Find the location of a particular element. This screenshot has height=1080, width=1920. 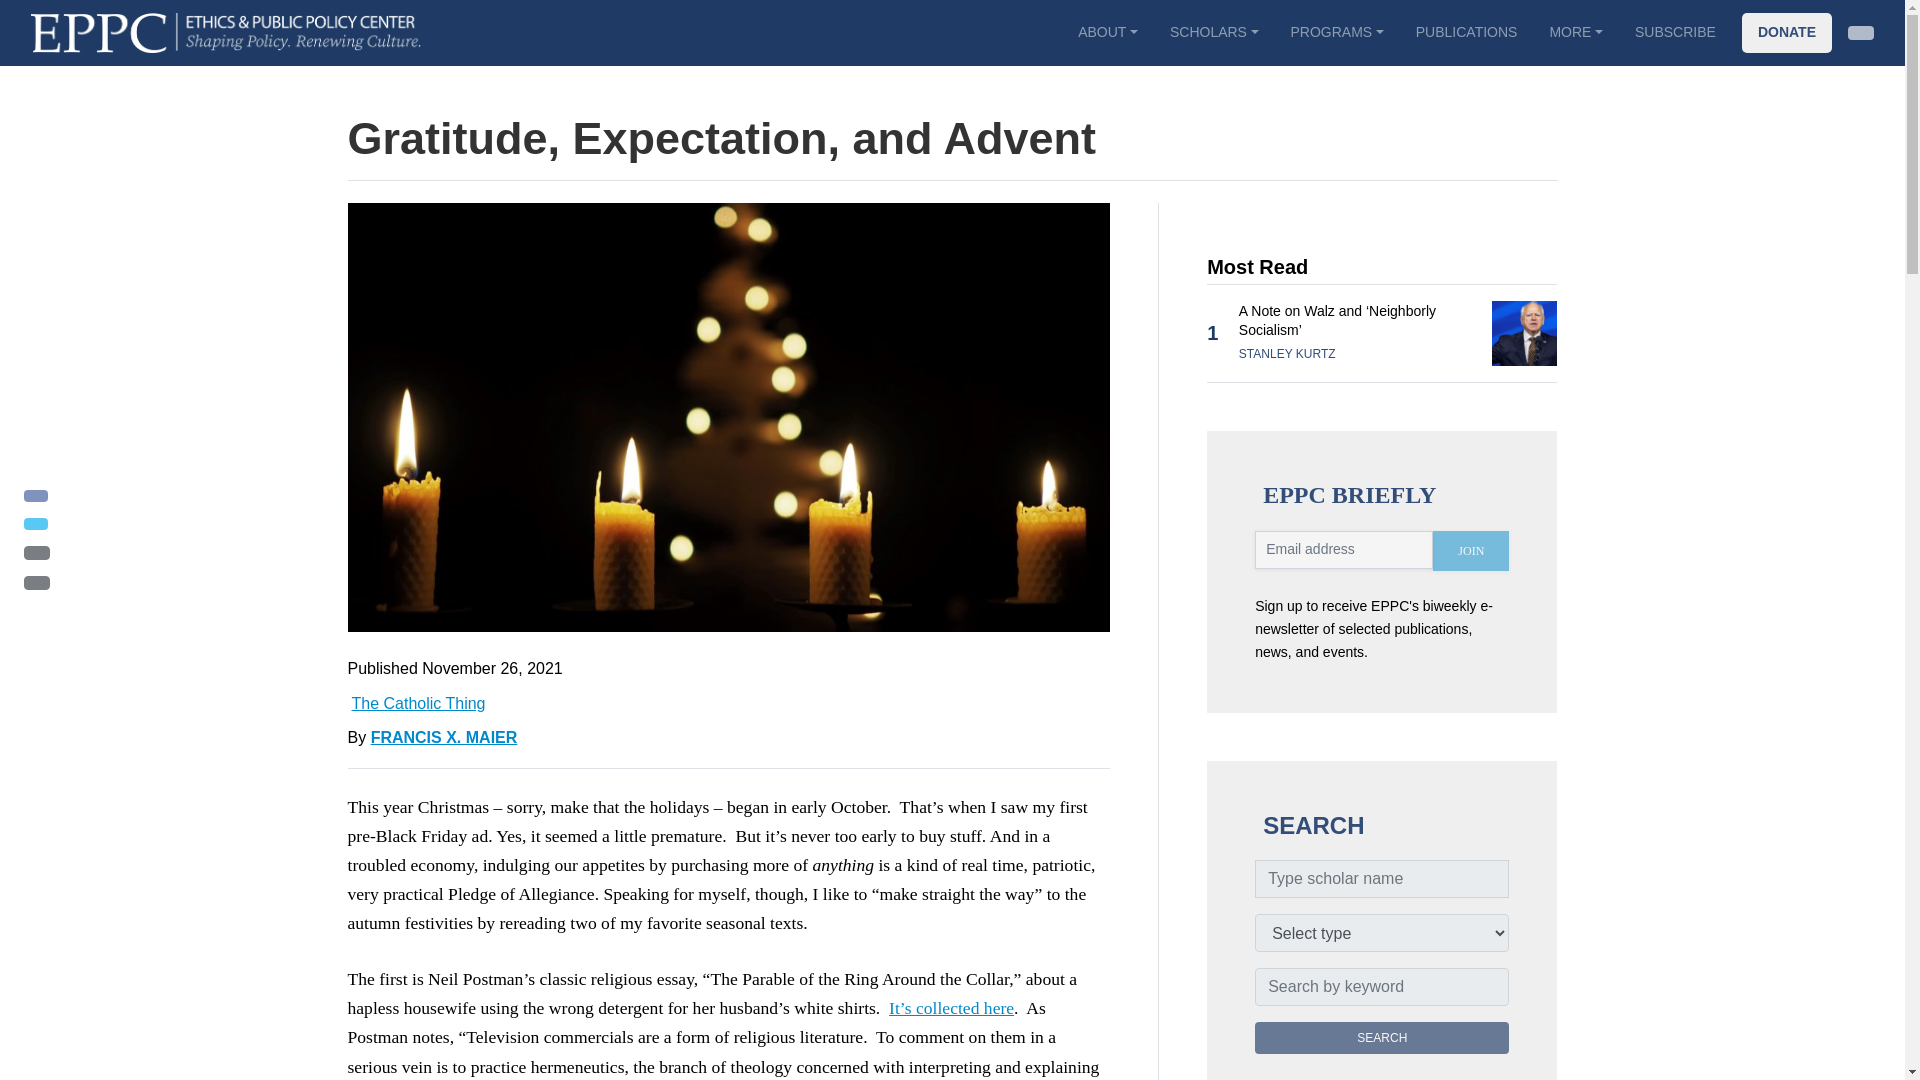

JOIN is located at coordinates (1470, 551).